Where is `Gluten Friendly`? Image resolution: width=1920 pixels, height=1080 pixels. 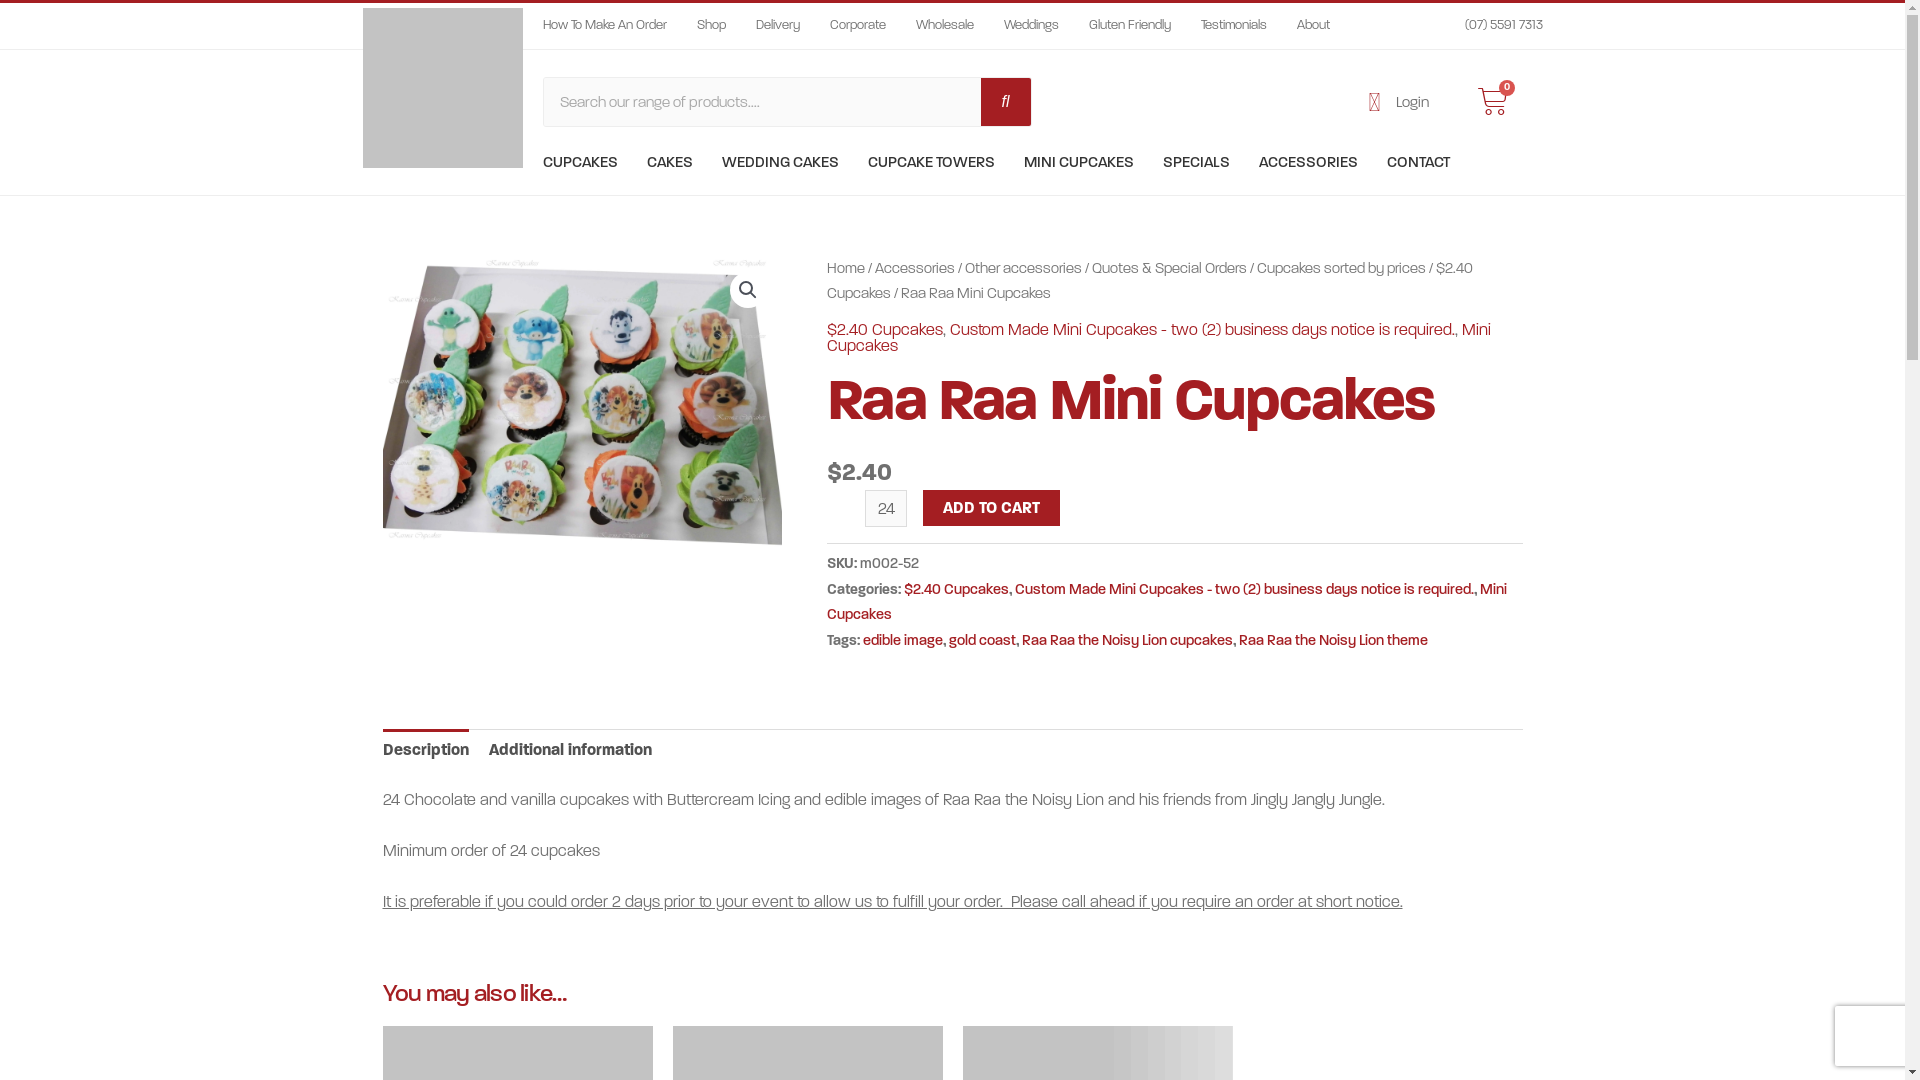
Gluten Friendly is located at coordinates (1129, 26).